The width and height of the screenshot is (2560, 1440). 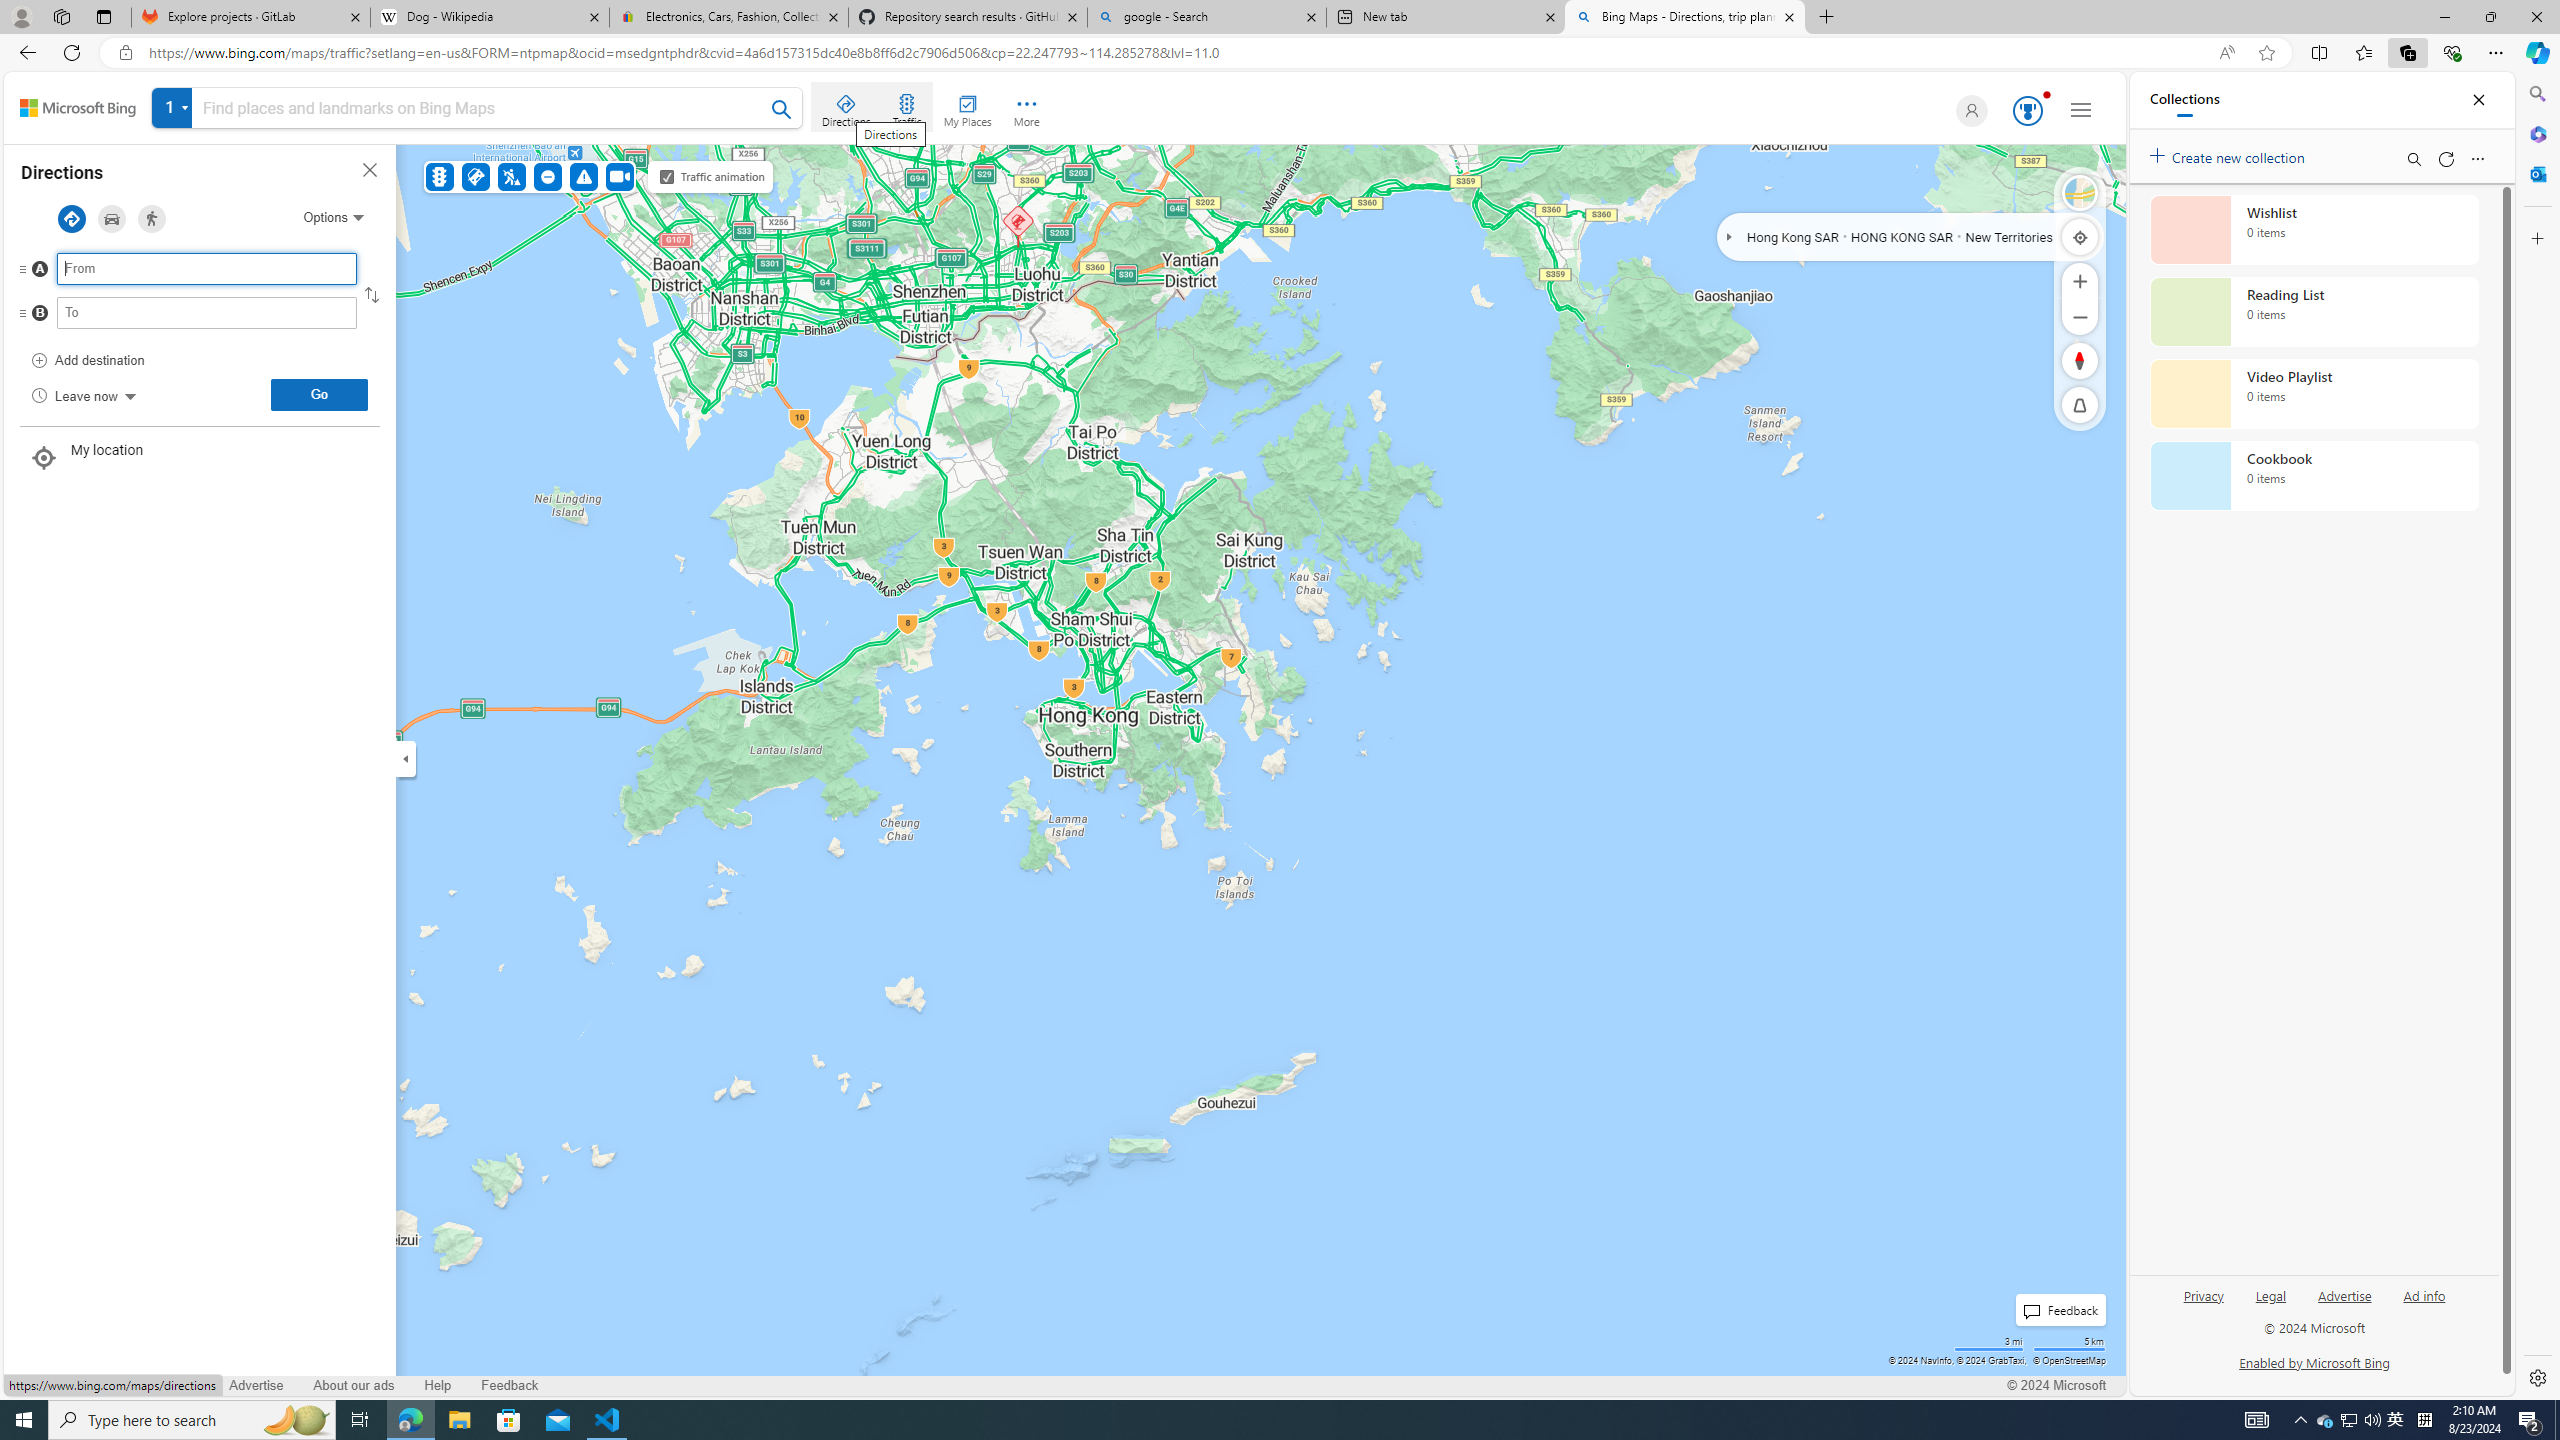 What do you see at coordinates (79, 1386) in the screenshot?
I see `Privacy and Cookies` at bounding box center [79, 1386].